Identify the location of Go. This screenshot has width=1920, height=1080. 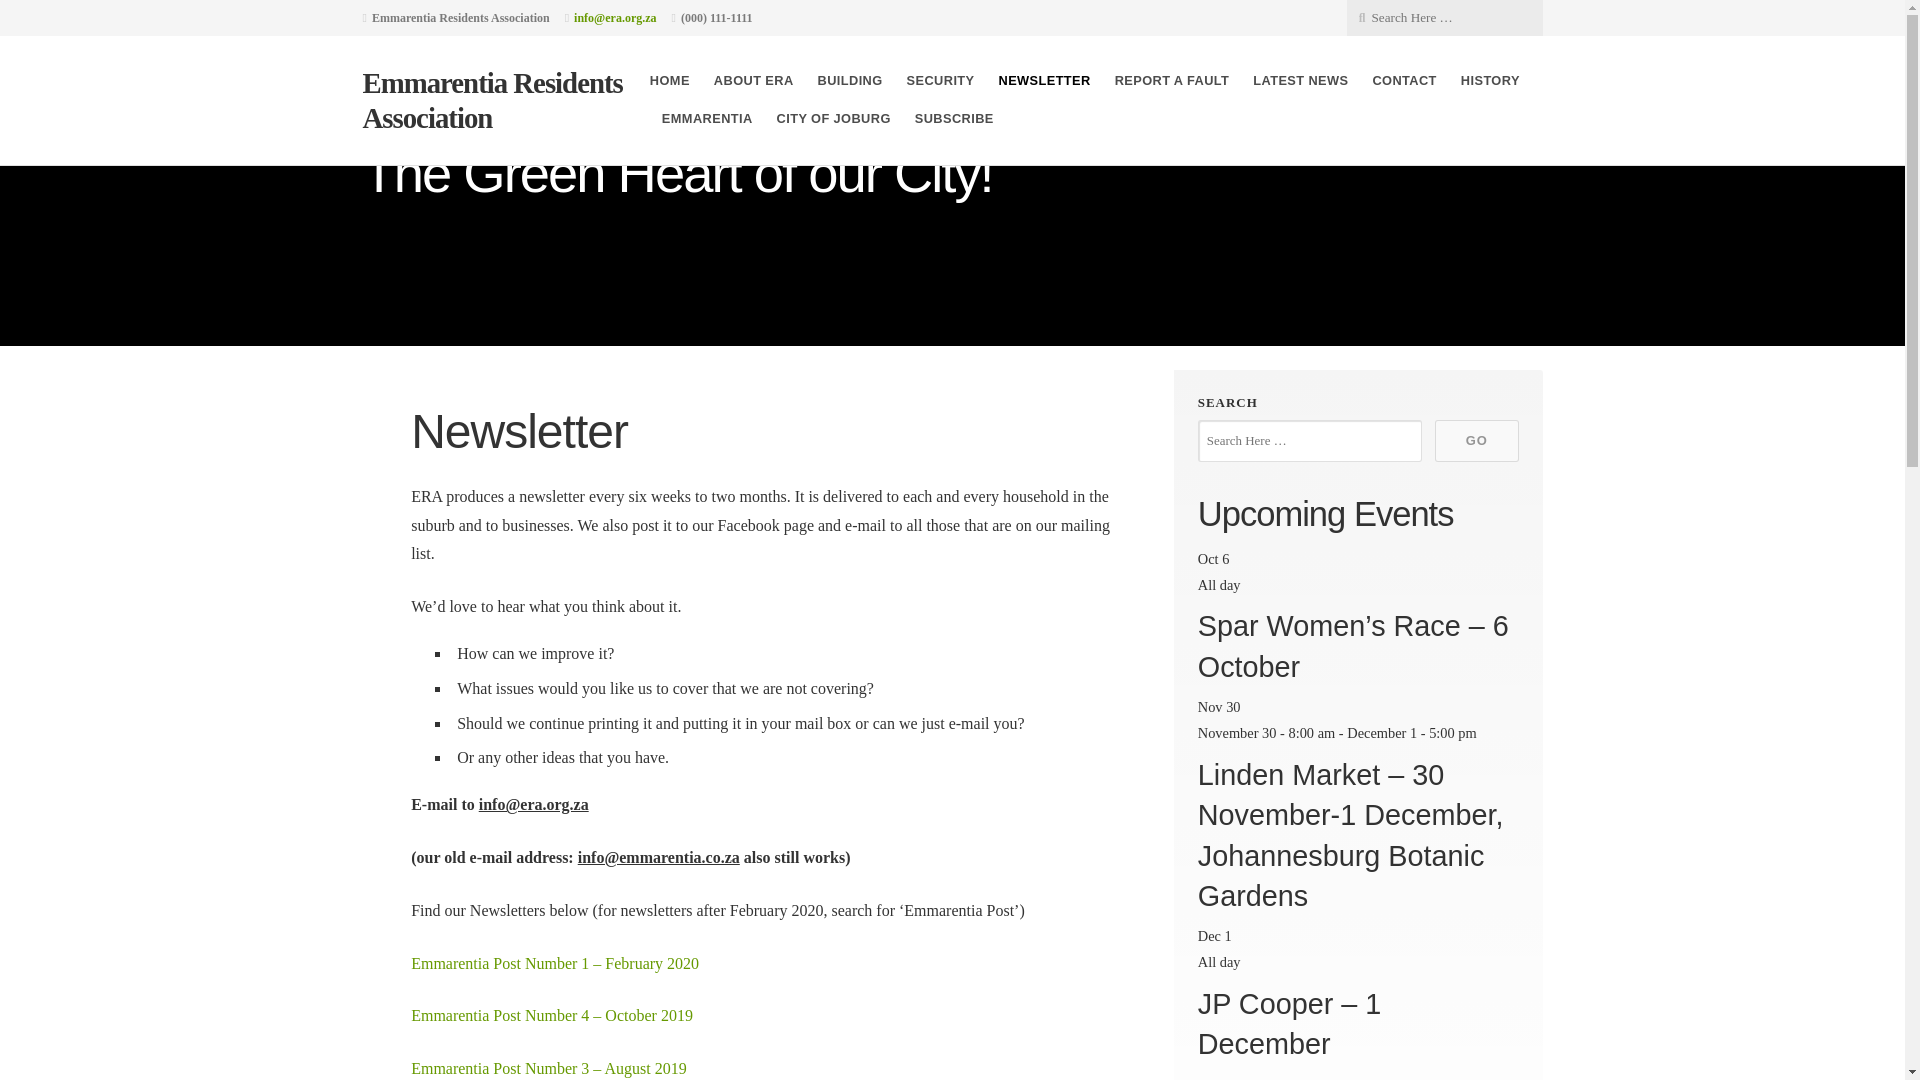
(1476, 441).